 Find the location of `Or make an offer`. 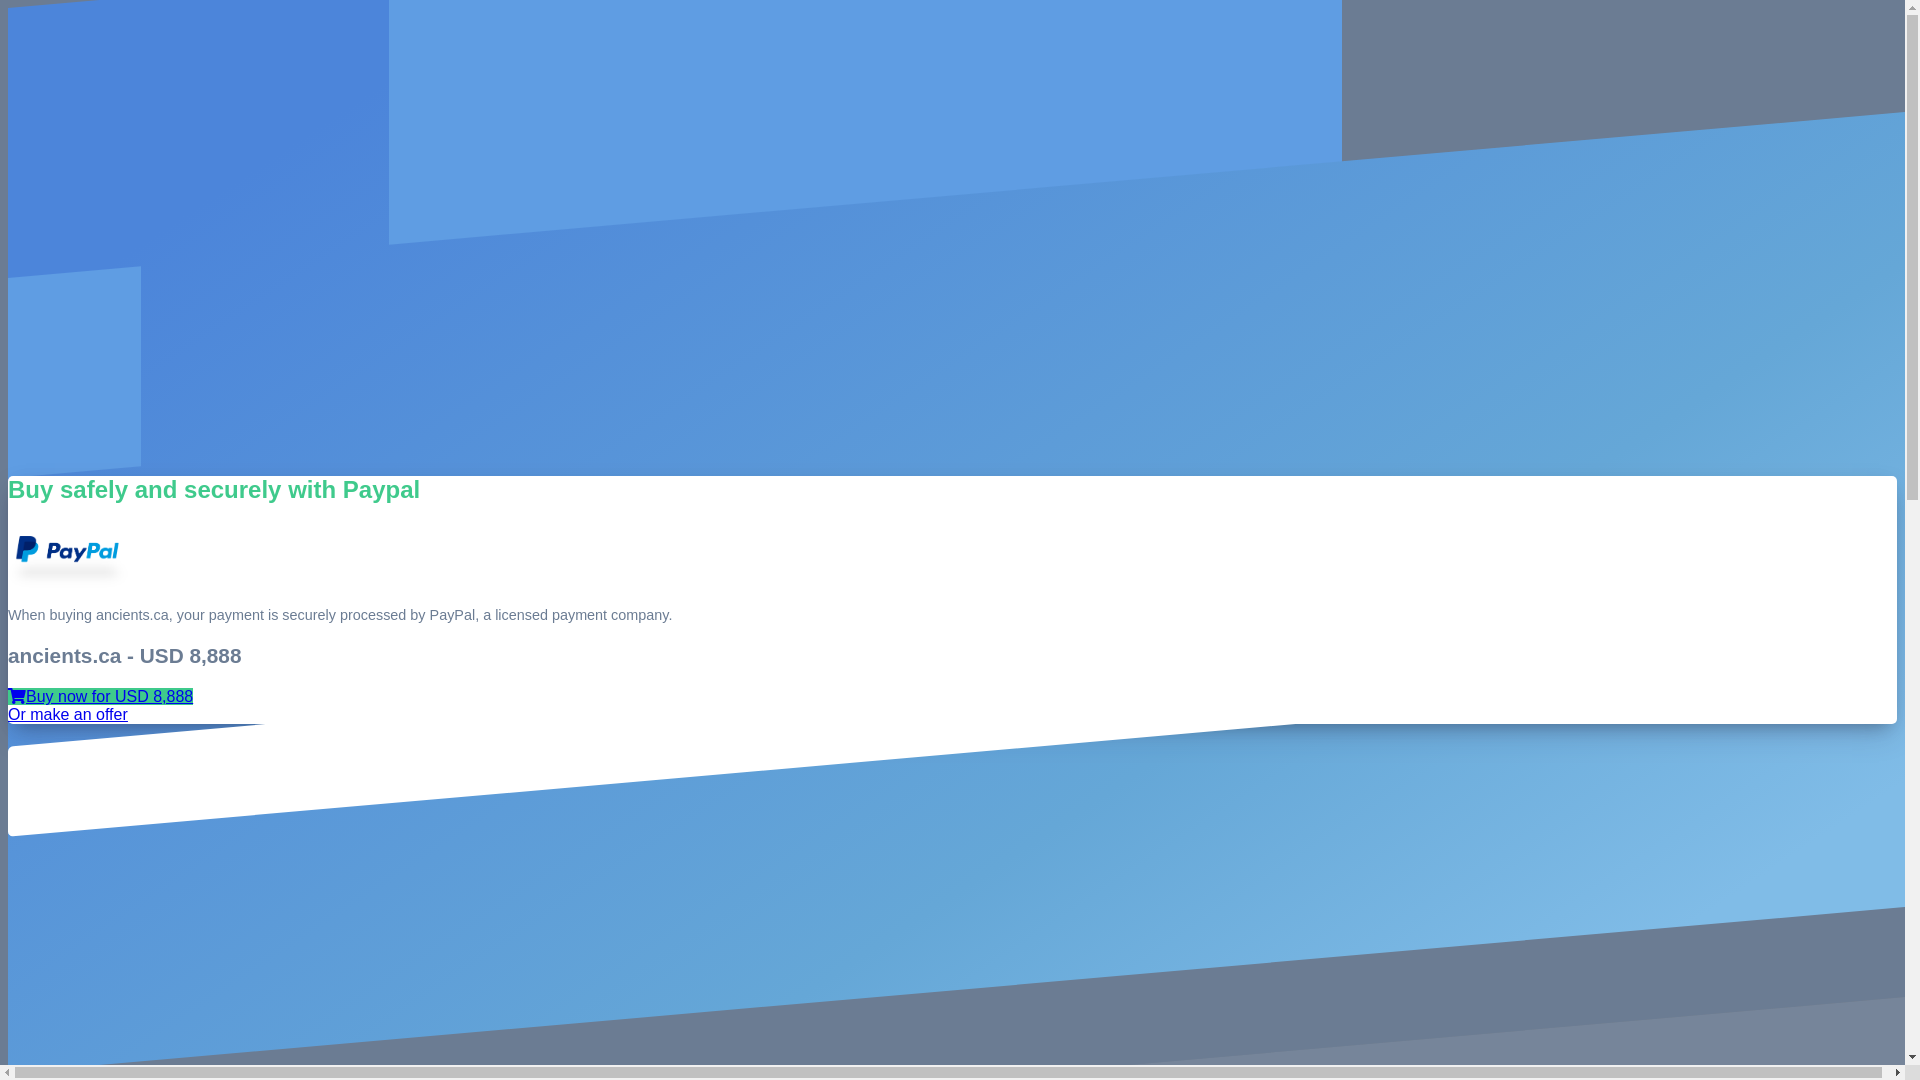

Or make an offer is located at coordinates (68, 714).